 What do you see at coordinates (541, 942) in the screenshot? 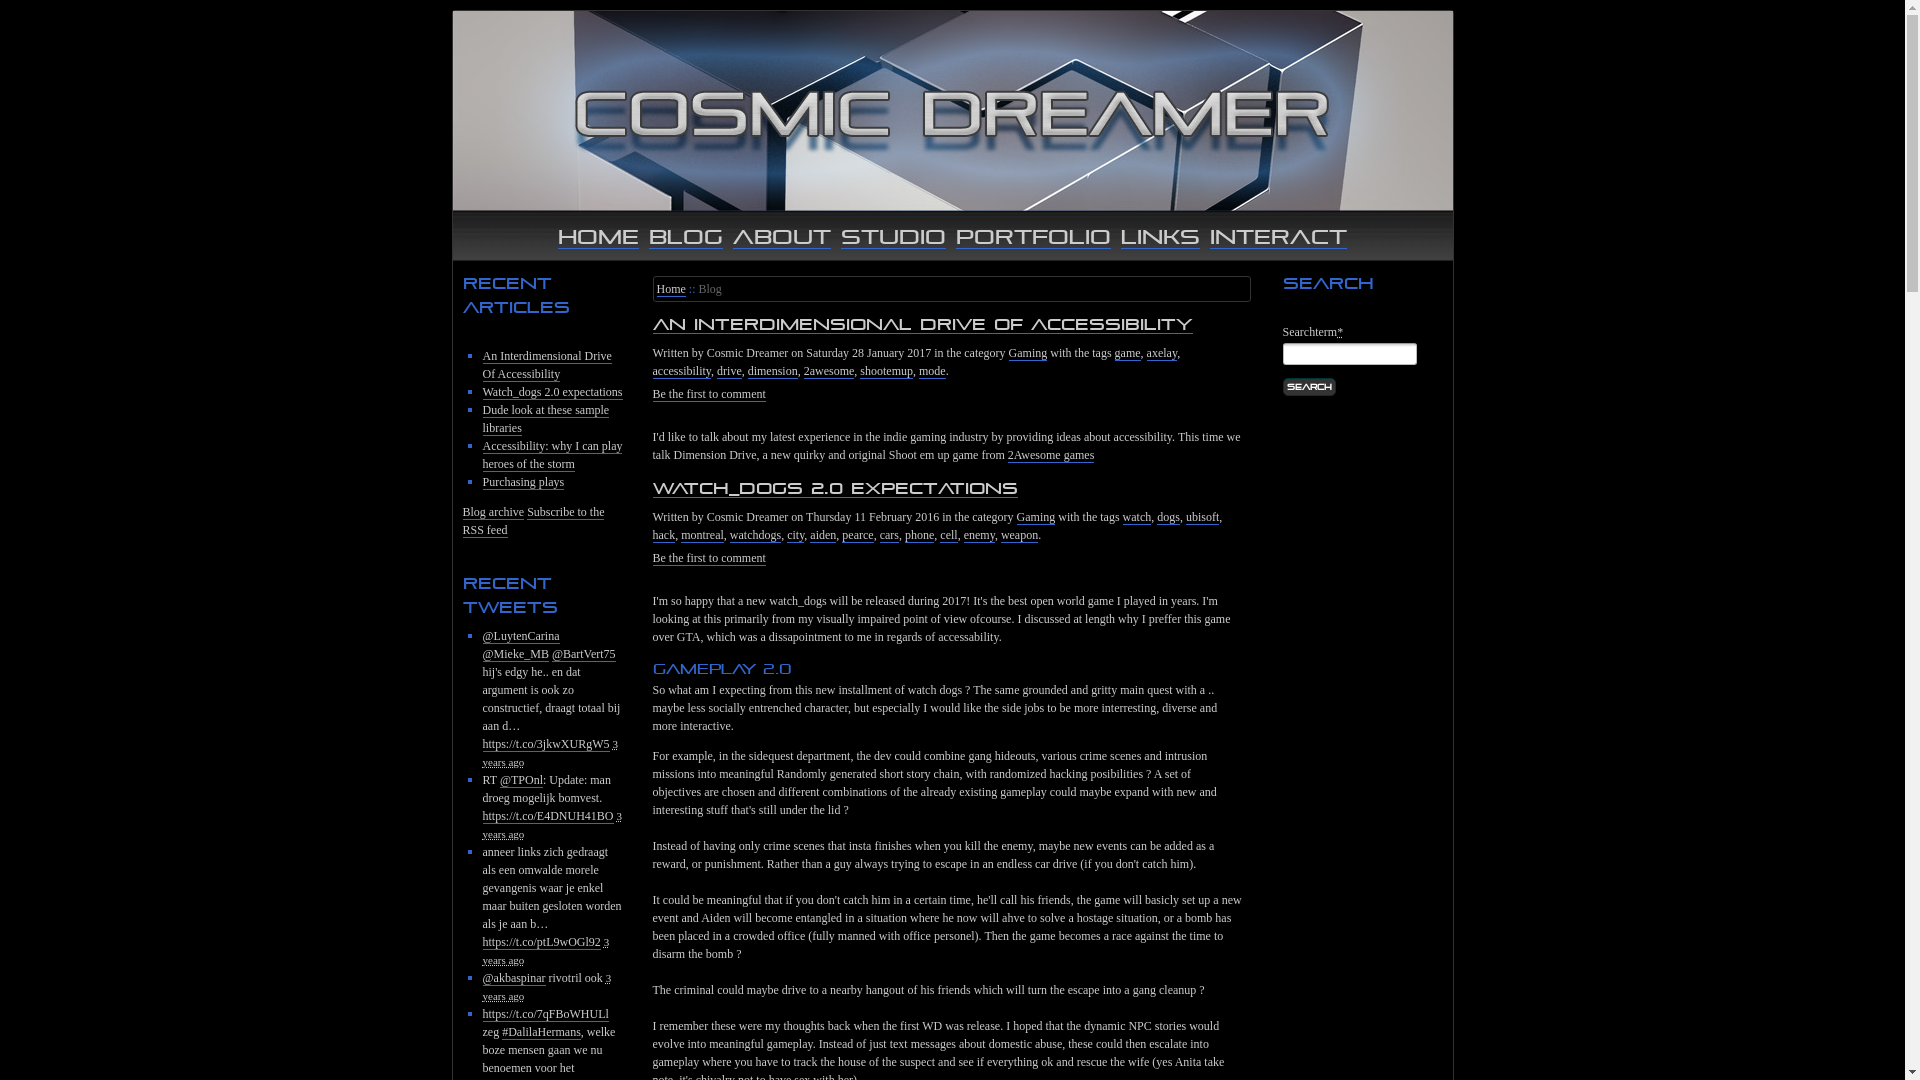
I see `https://t.co/ptL9wOGl92` at bounding box center [541, 942].